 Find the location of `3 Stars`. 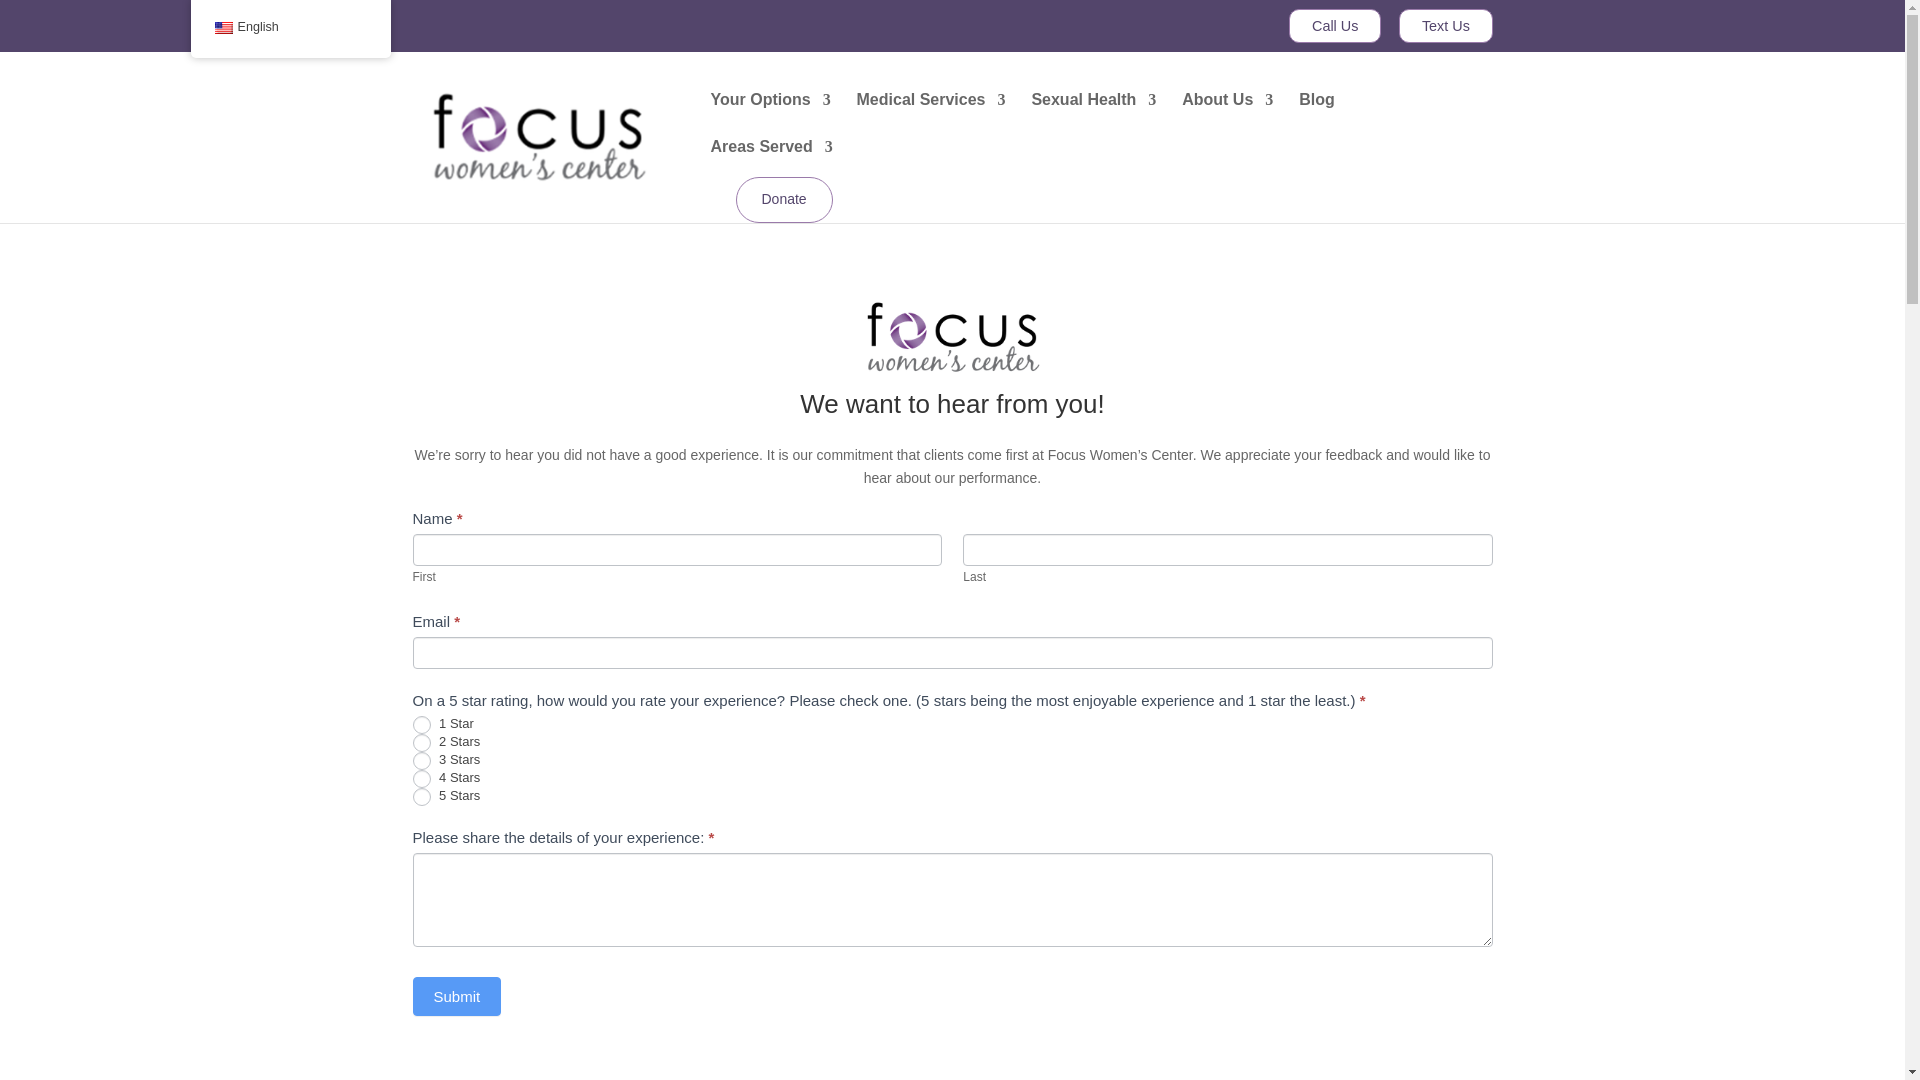

3 Stars is located at coordinates (421, 760).